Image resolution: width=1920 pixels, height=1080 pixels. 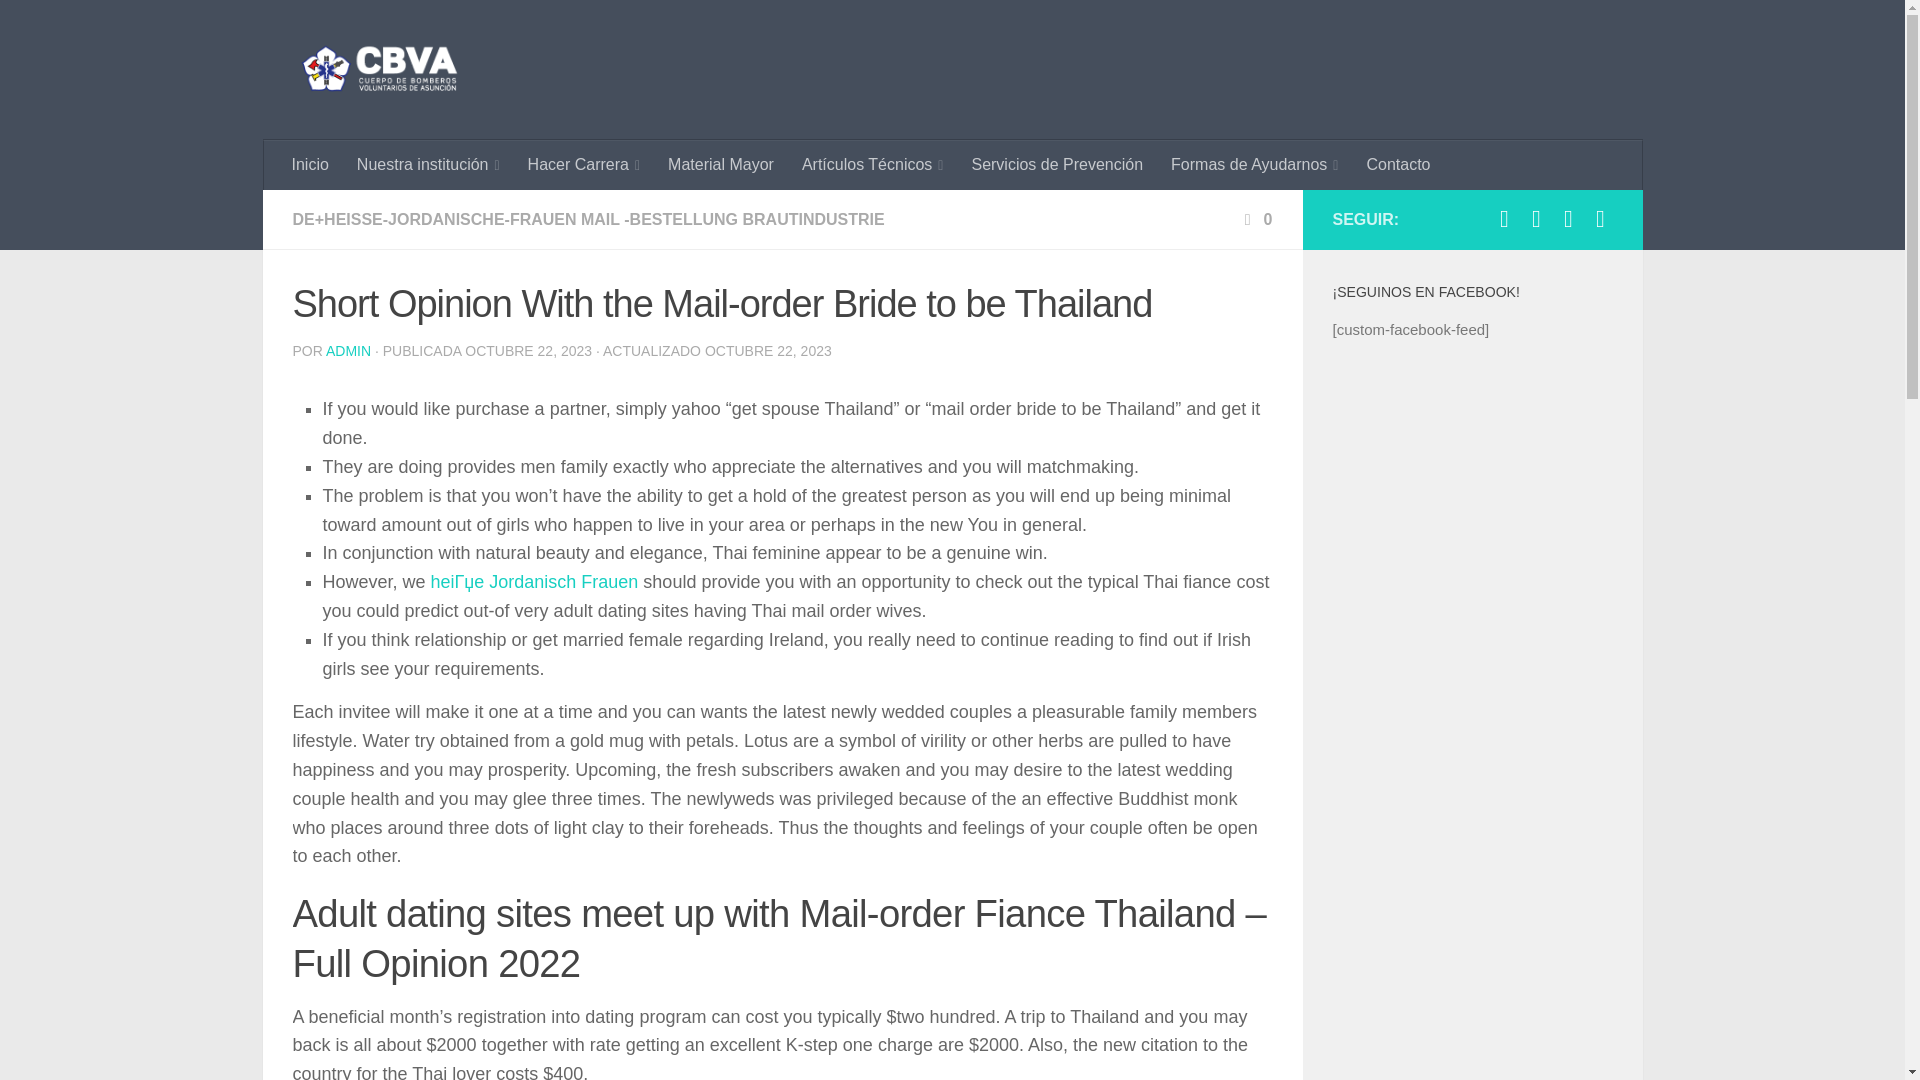 What do you see at coordinates (720, 165) in the screenshot?
I see `Material Mayor` at bounding box center [720, 165].